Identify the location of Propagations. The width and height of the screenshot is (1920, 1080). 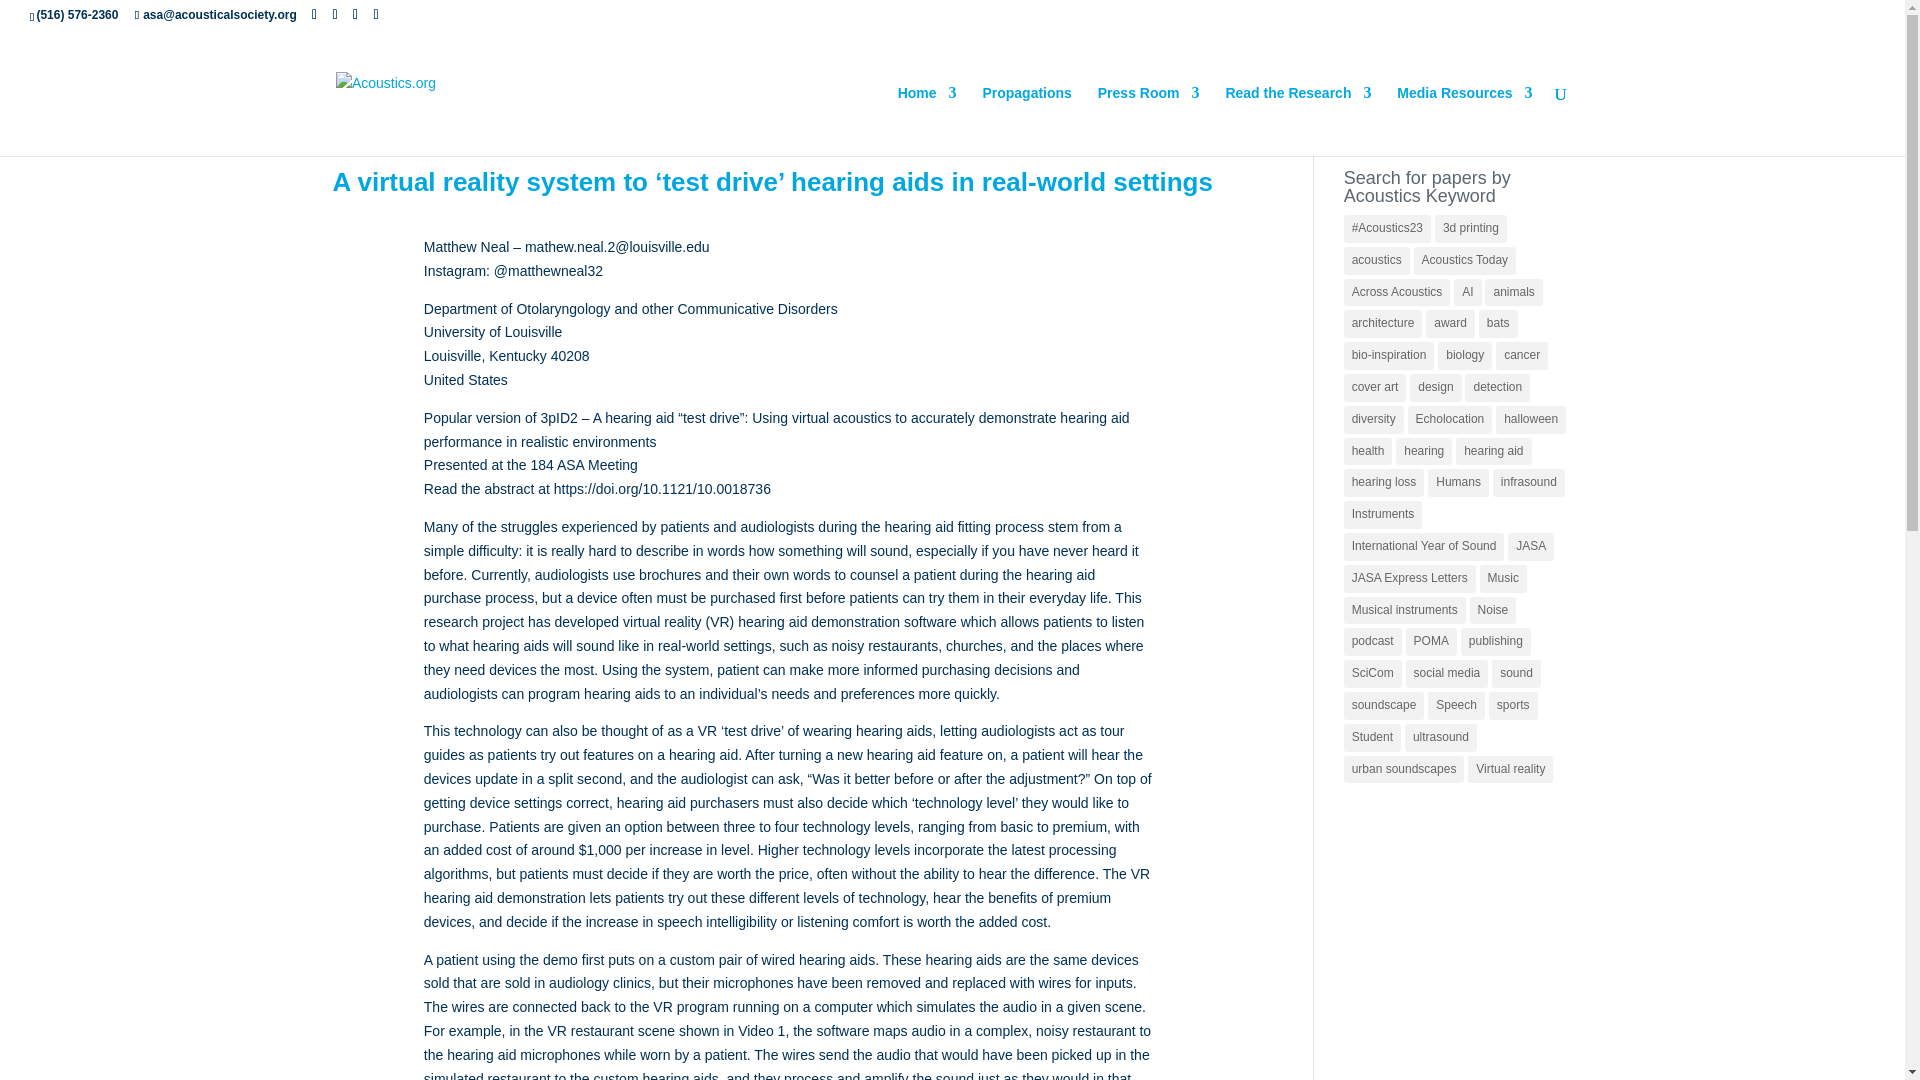
(1026, 120).